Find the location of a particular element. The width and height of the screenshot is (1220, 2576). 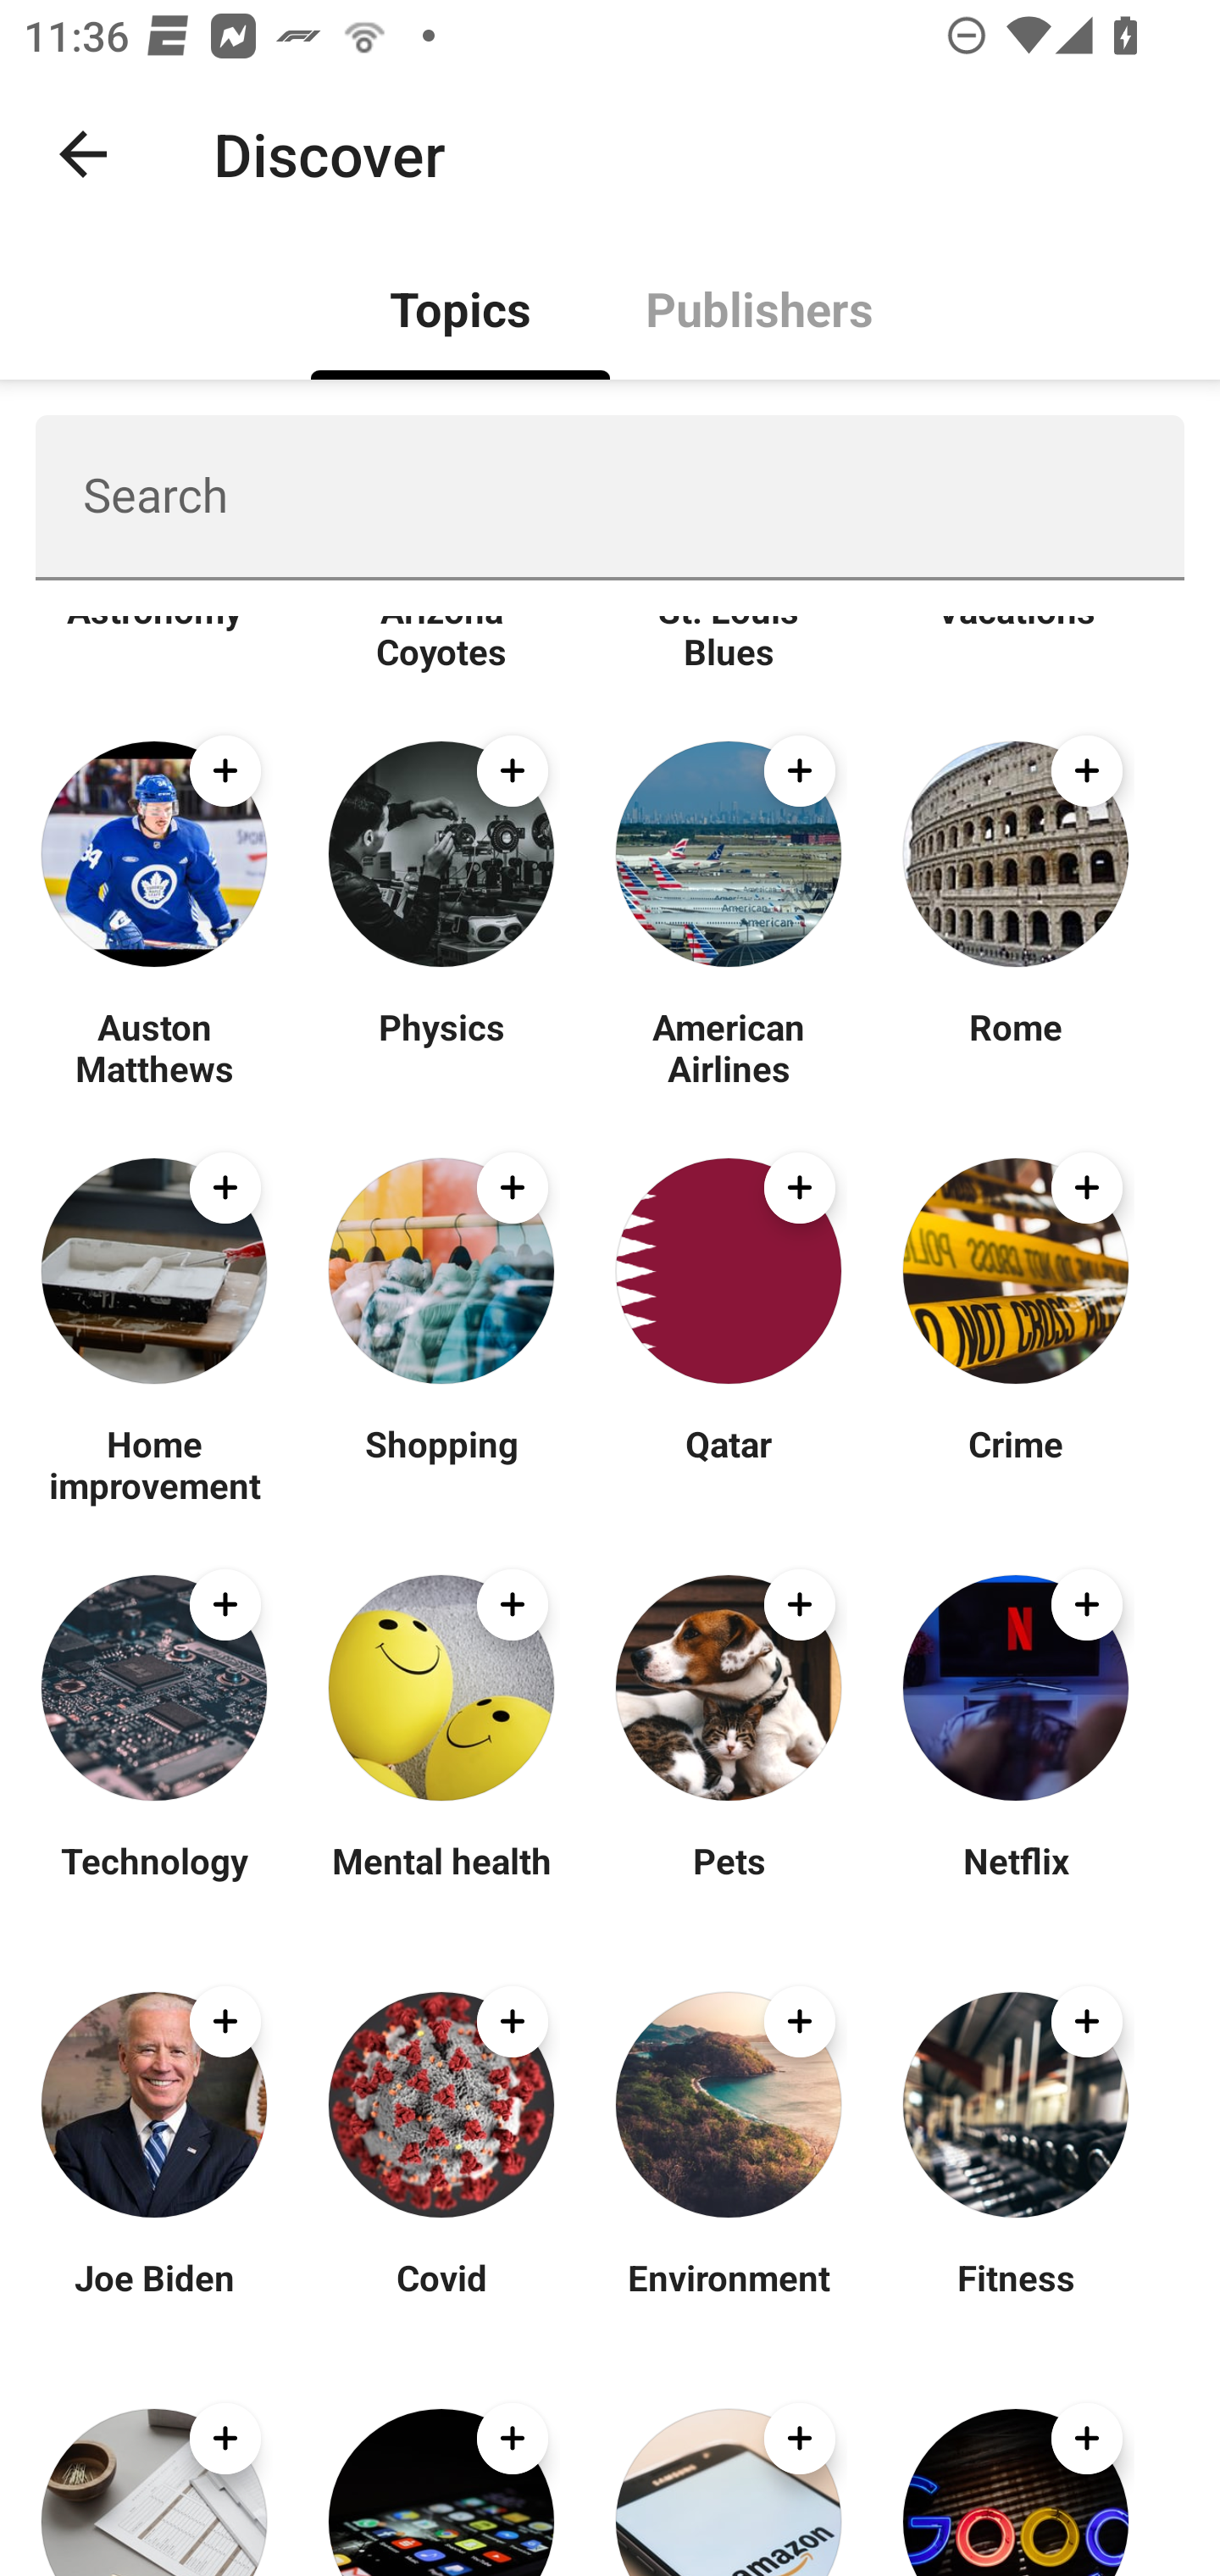

Home improvement is located at coordinates (154, 1464).